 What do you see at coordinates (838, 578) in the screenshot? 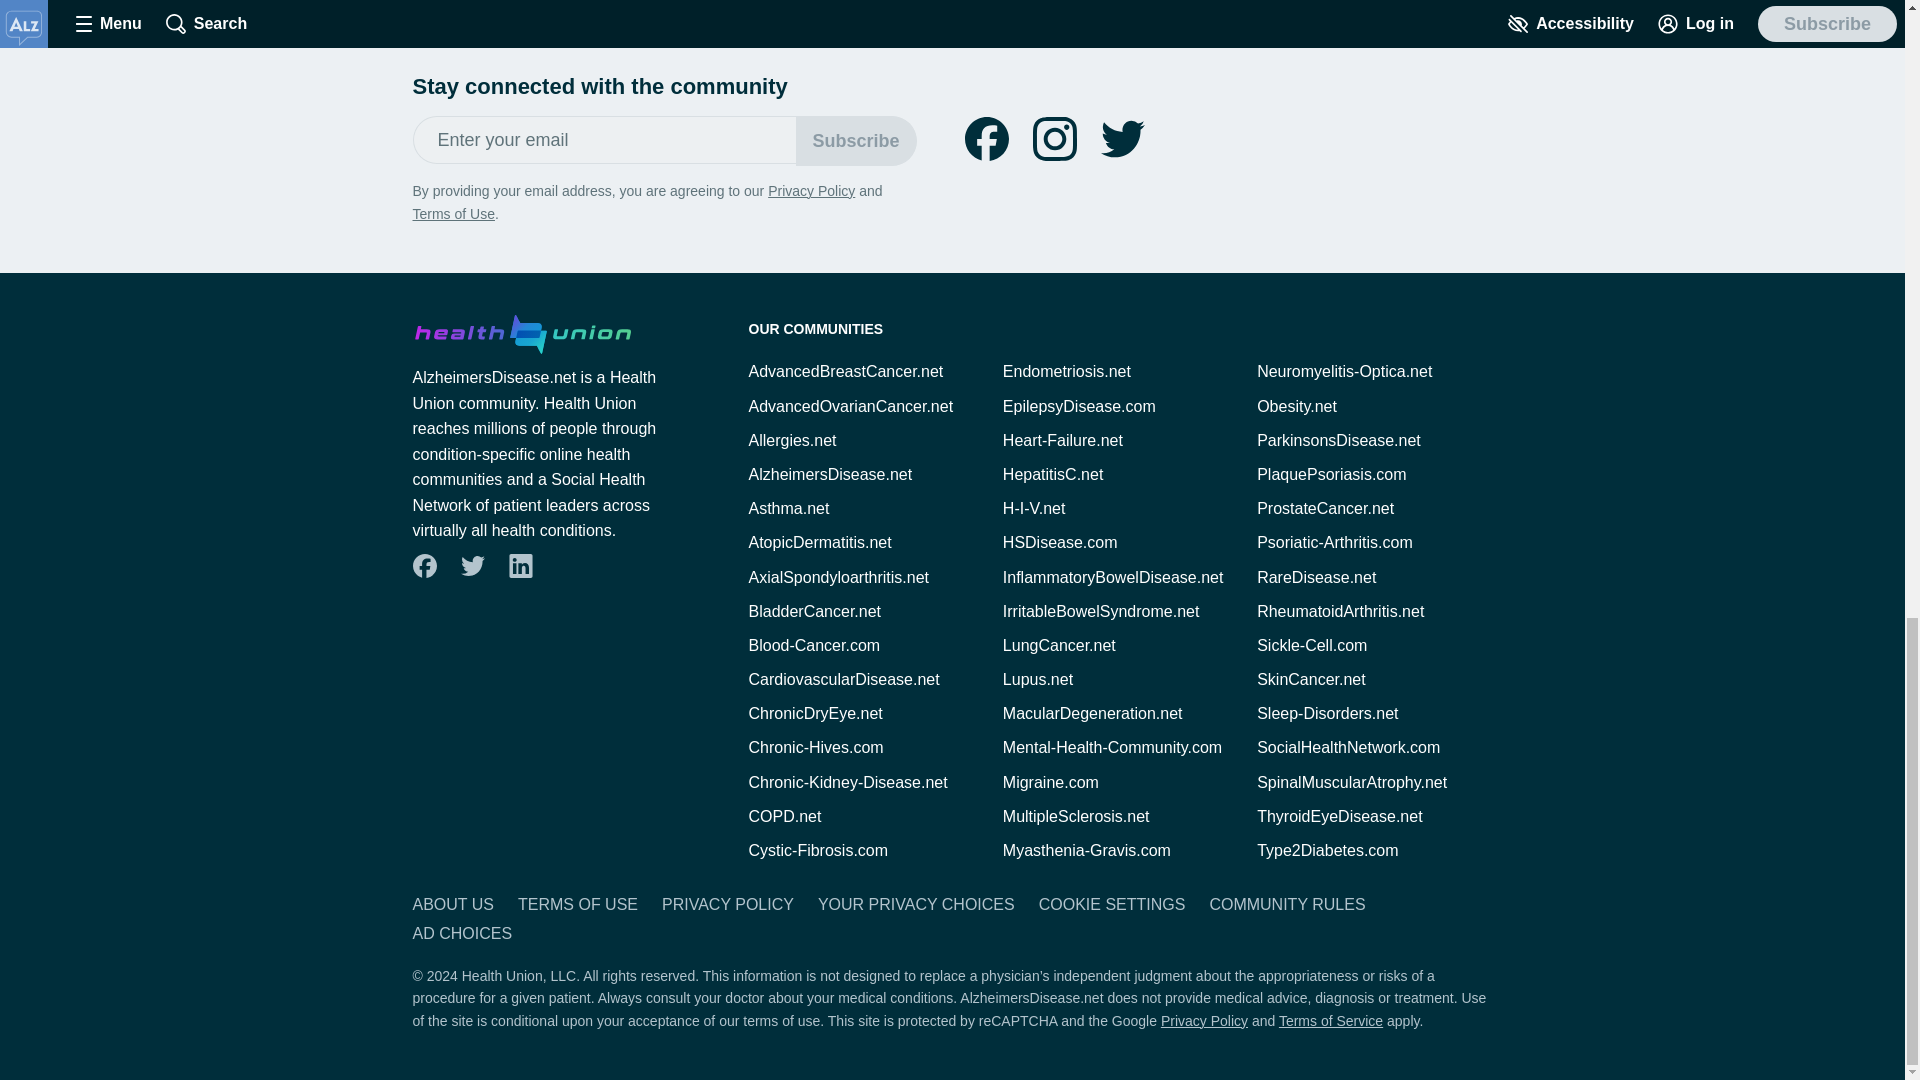
I see `AxialSpondyloarthritis.net` at bounding box center [838, 578].